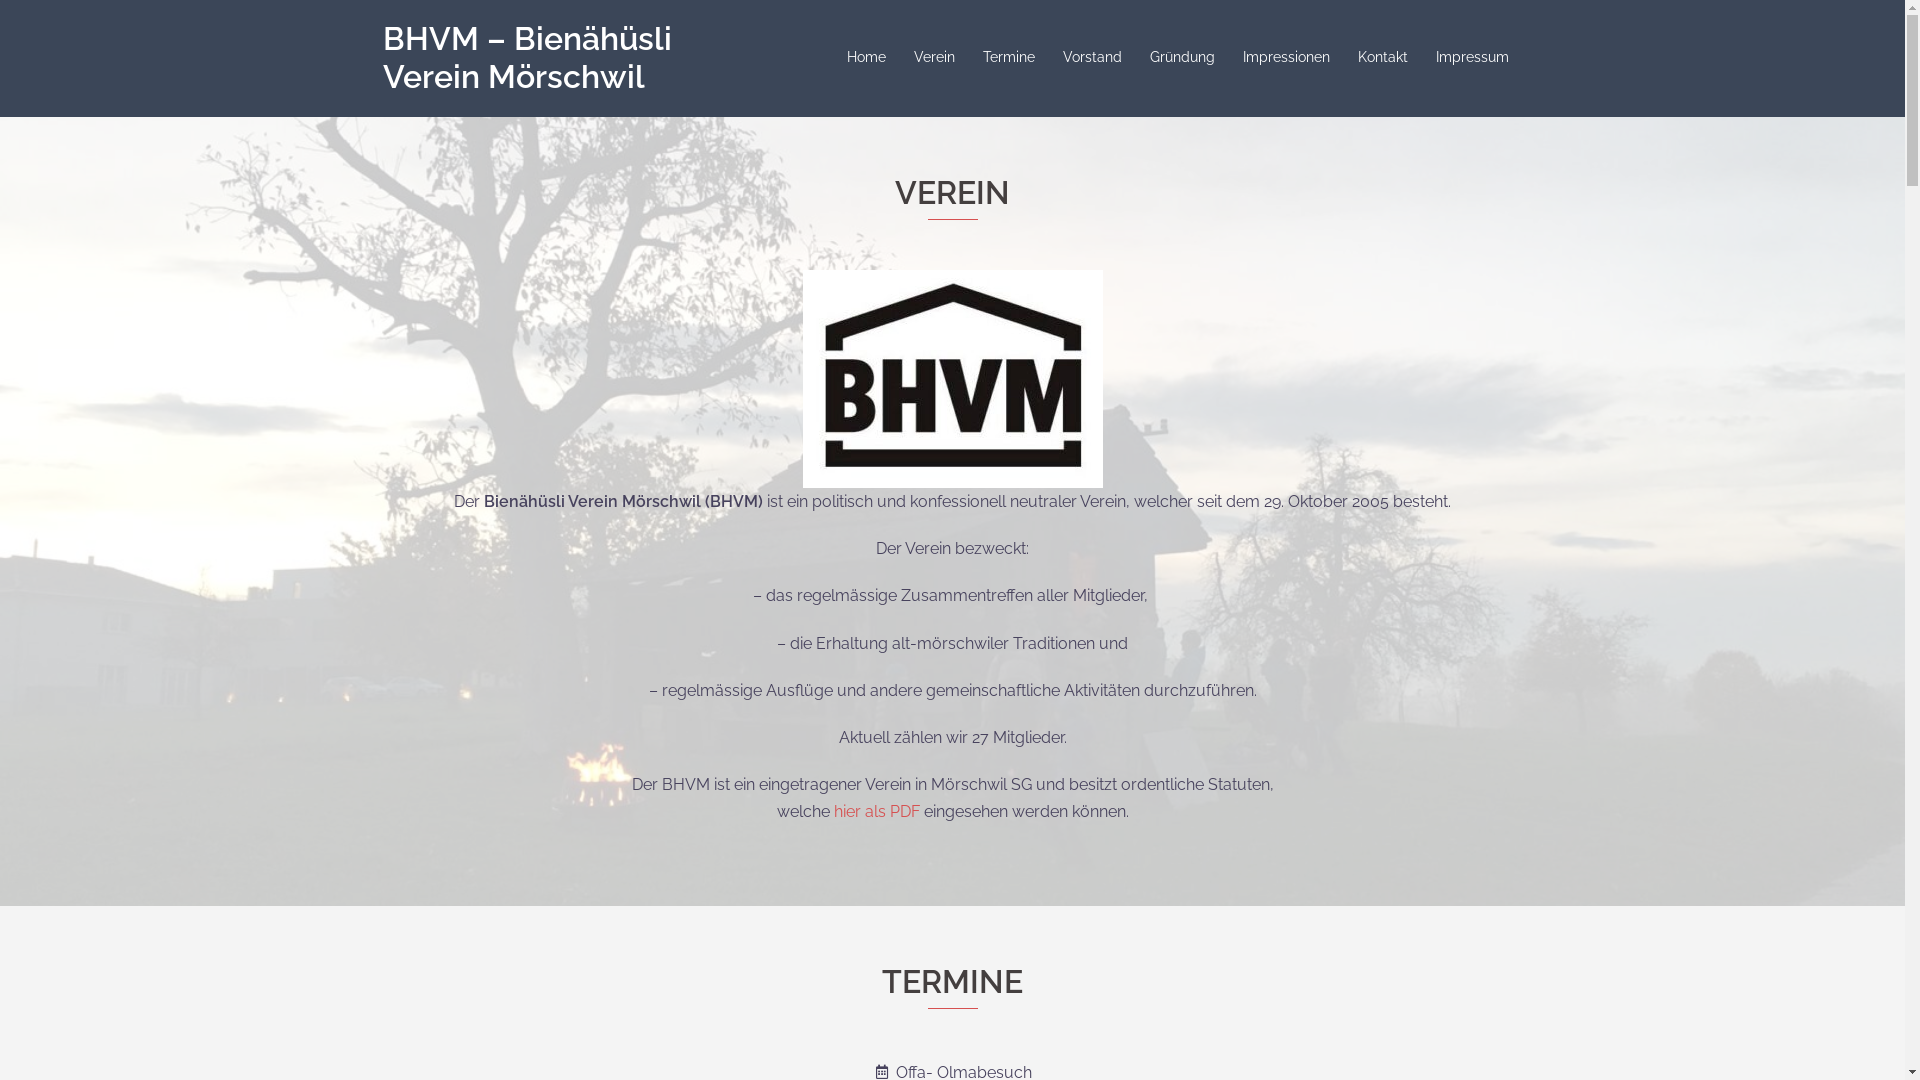 The image size is (1920, 1080). I want to click on Impressionen, so click(1286, 58).